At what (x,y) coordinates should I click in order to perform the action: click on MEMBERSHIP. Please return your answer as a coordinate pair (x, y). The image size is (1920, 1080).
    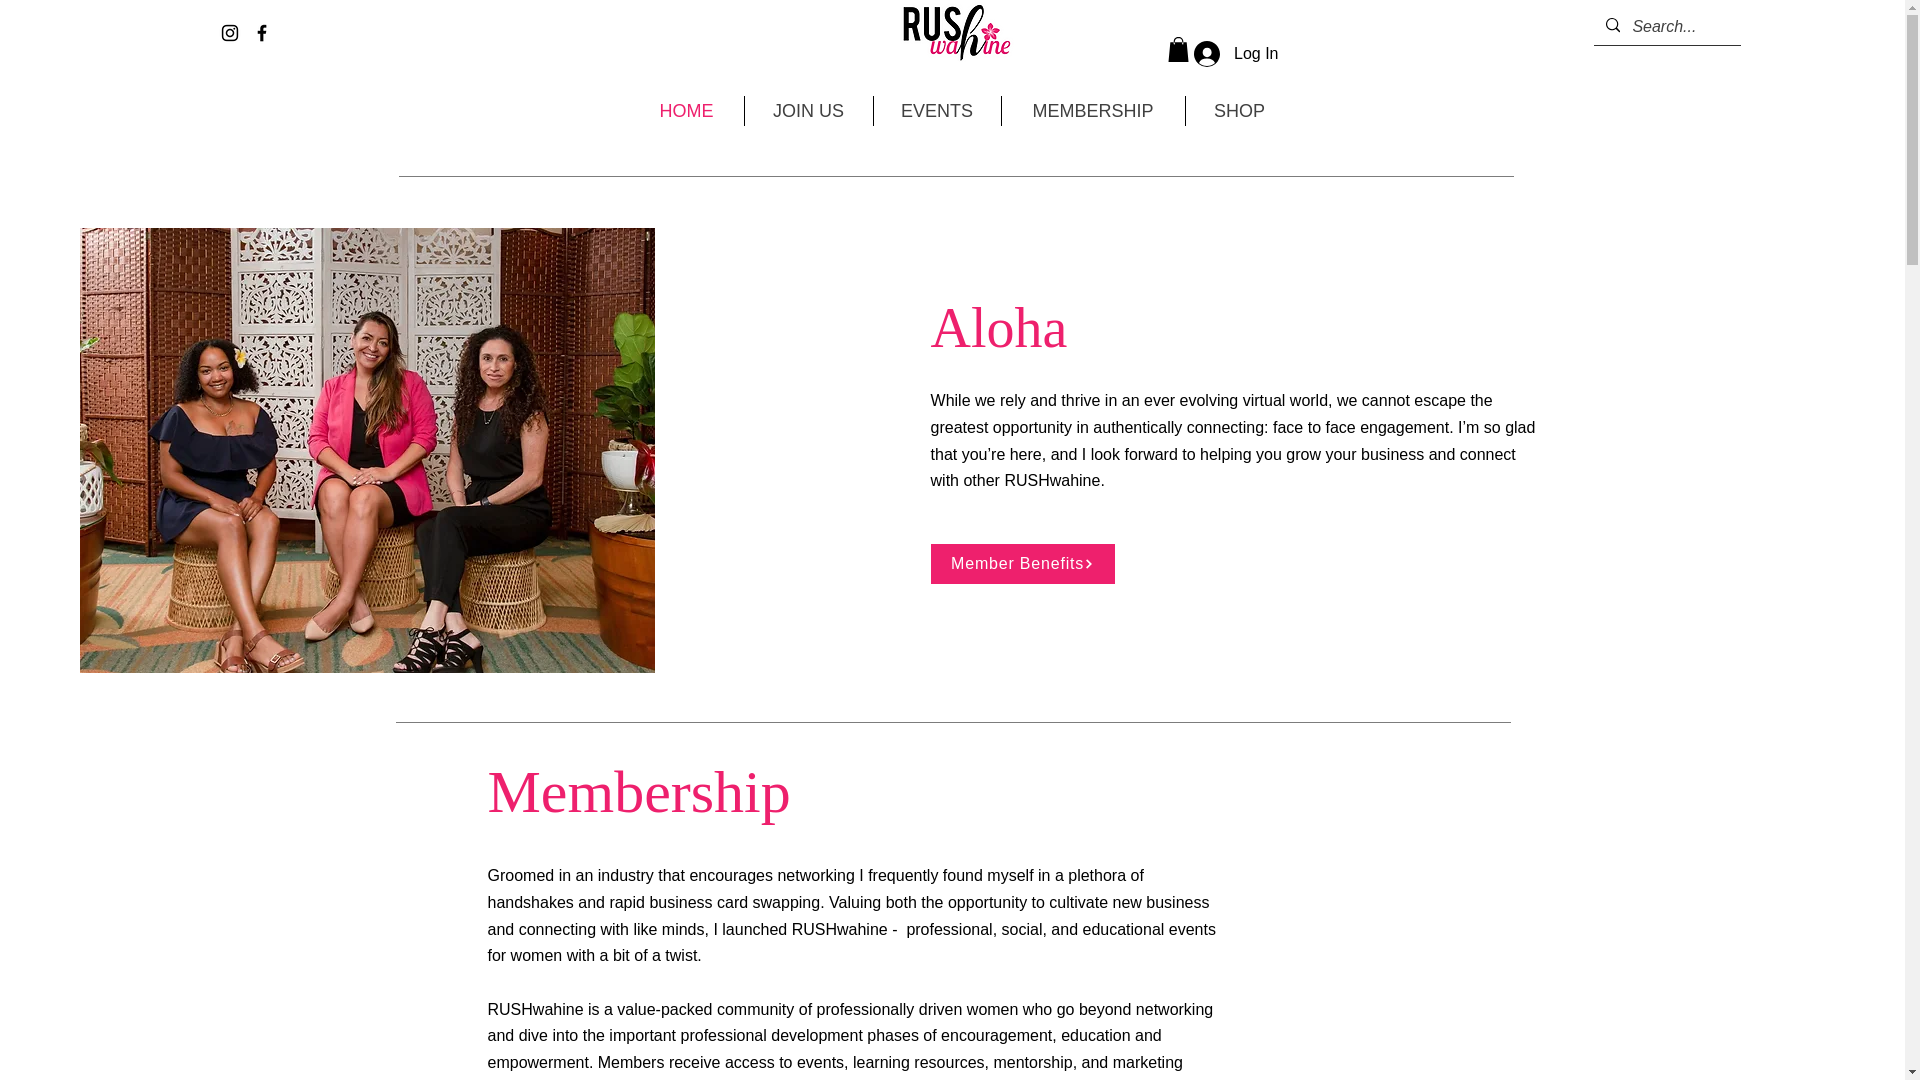
    Looking at the image, I should click on (1093, 111).